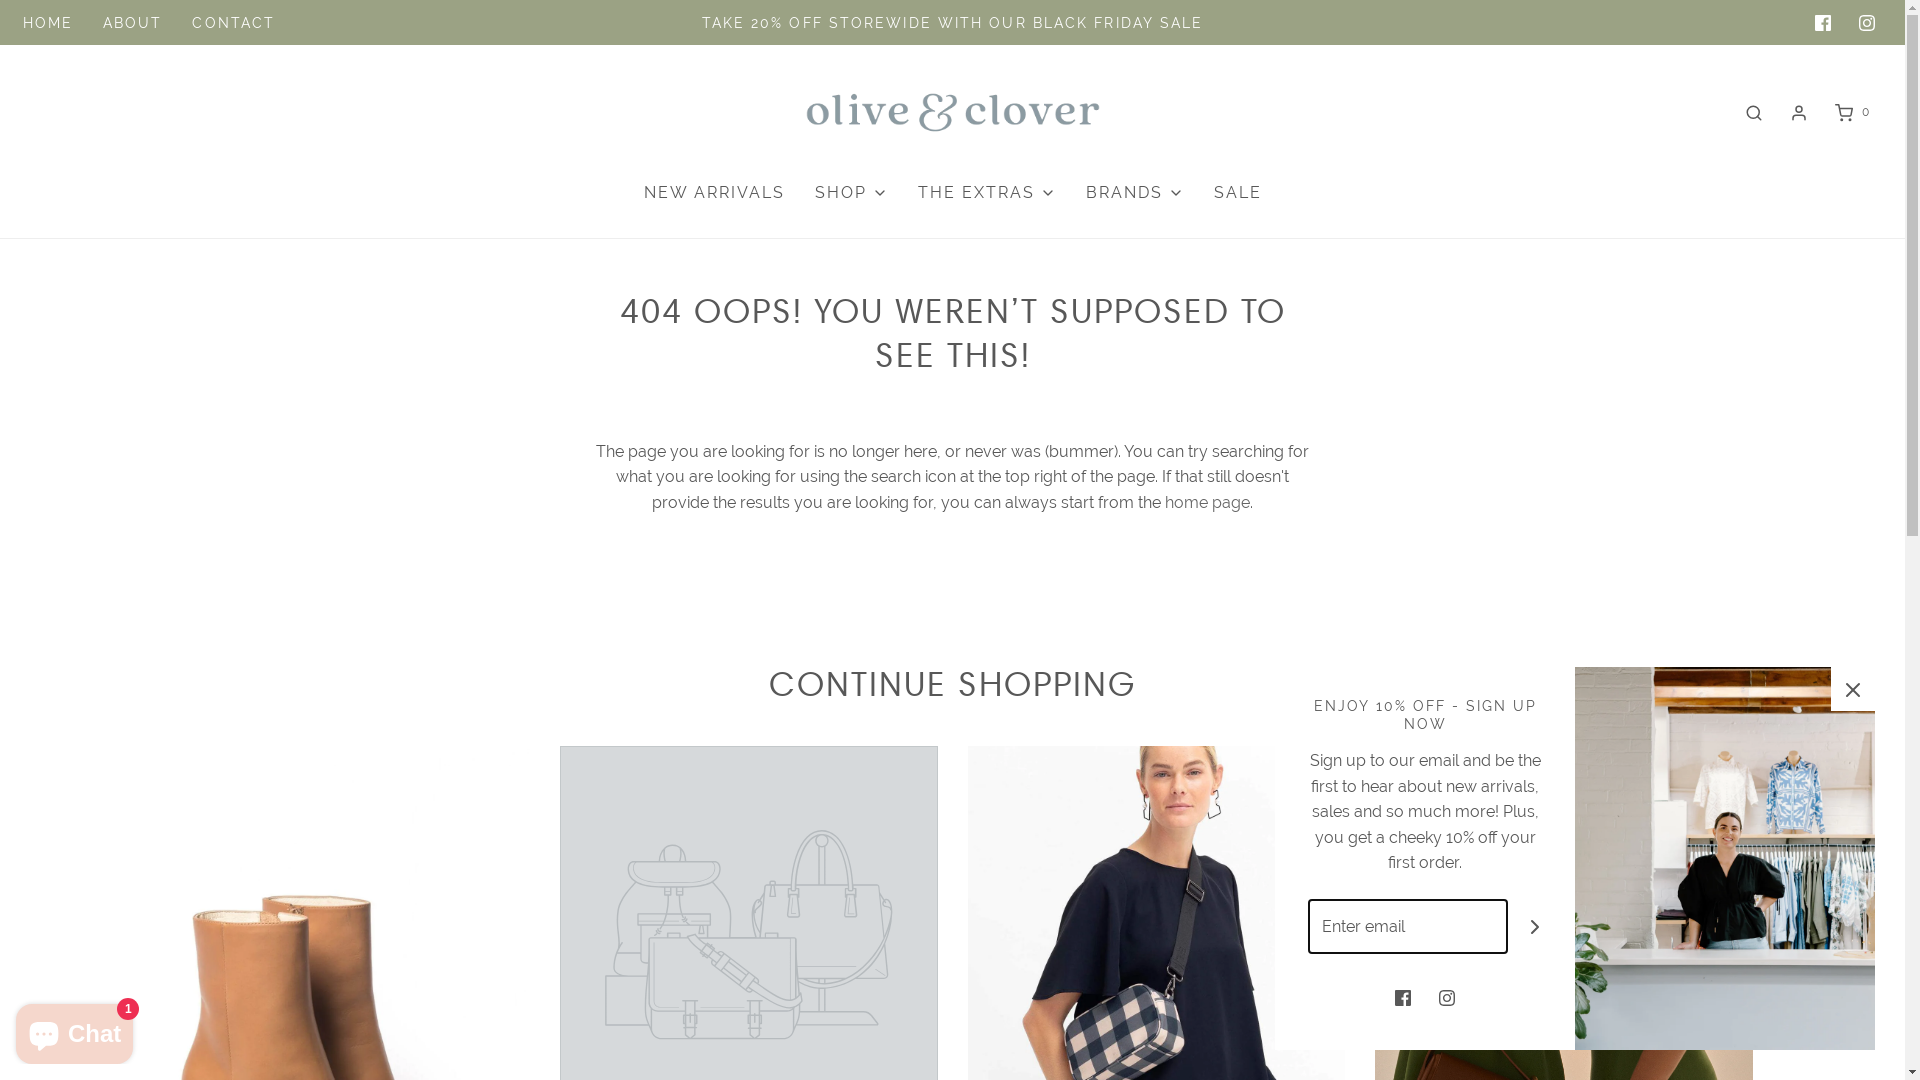 The height and width of the screenshot is (1080, 1920). Describe the element at coordinates (47, 22) in the screenshot. I see `HOME` at that location.